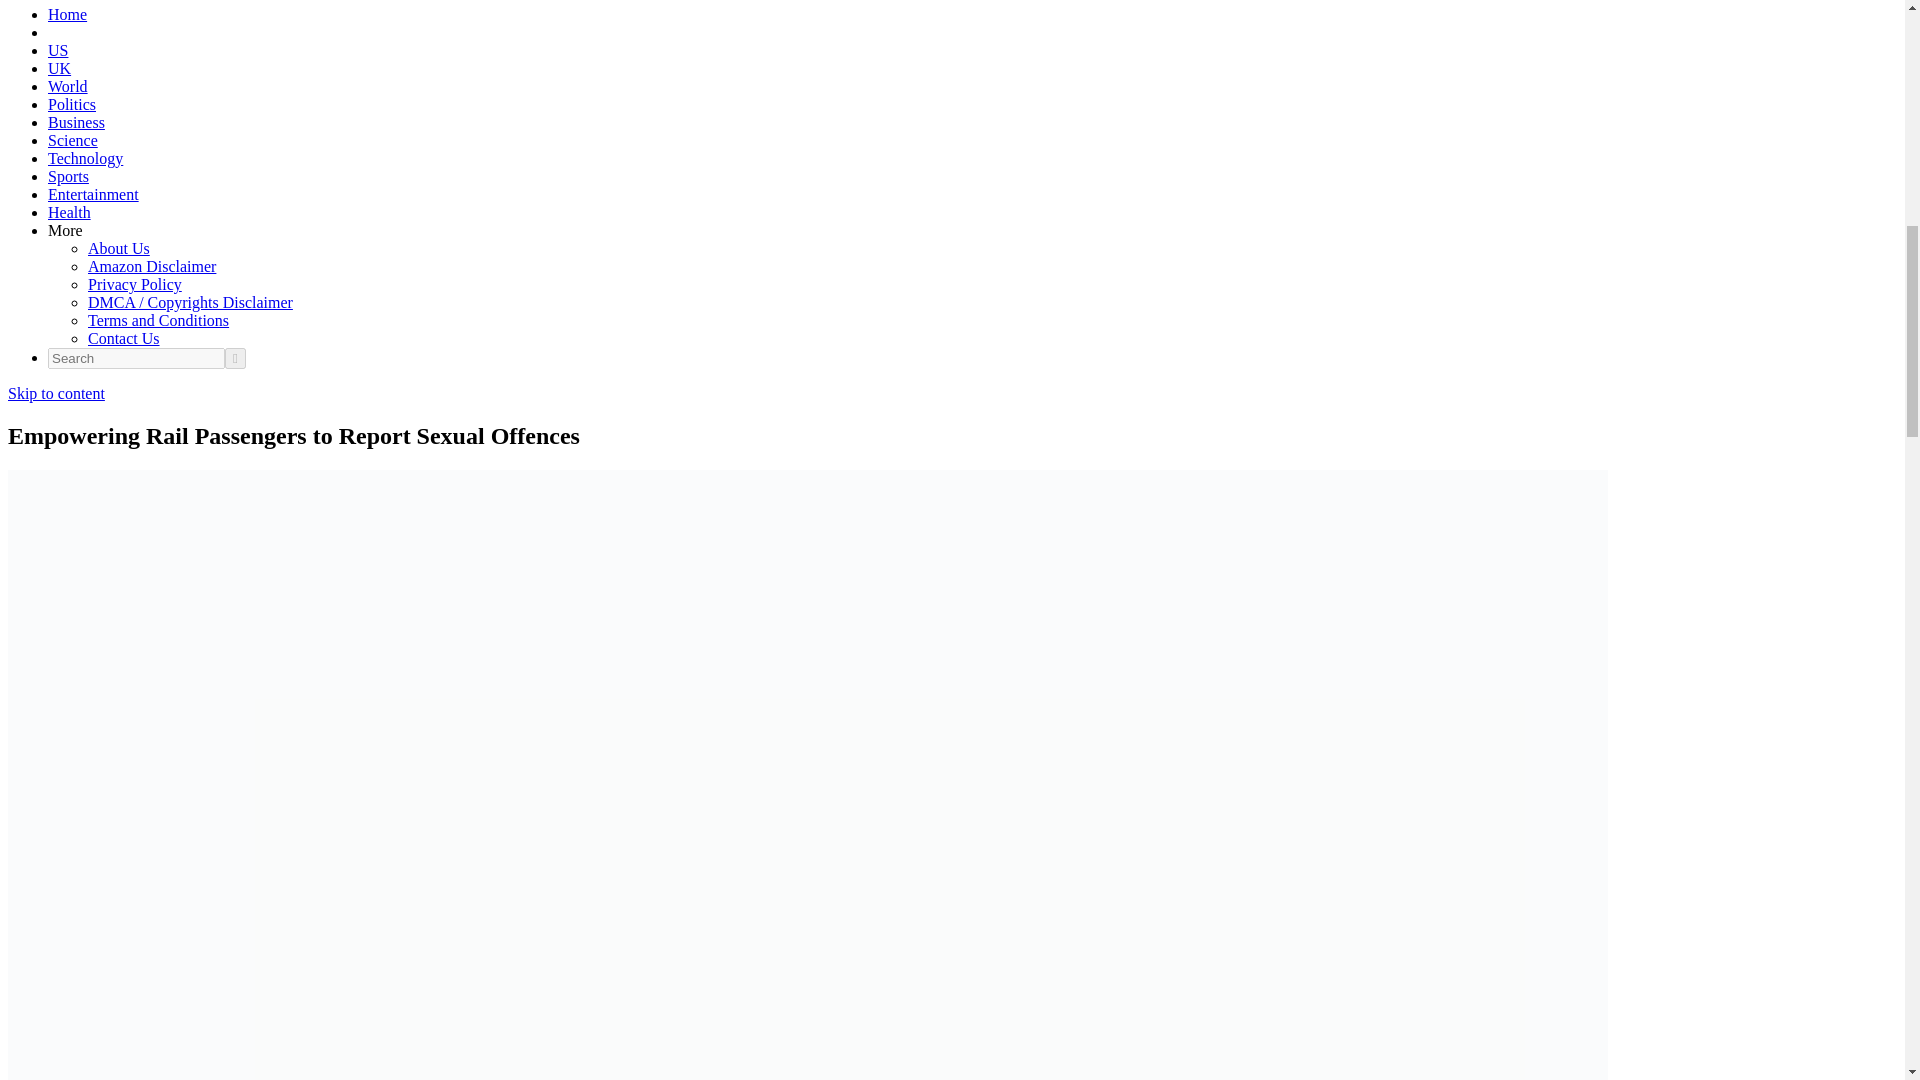  Describe the element at coordinates (68, 176) in the screenshot. I see `Sports` at that location.